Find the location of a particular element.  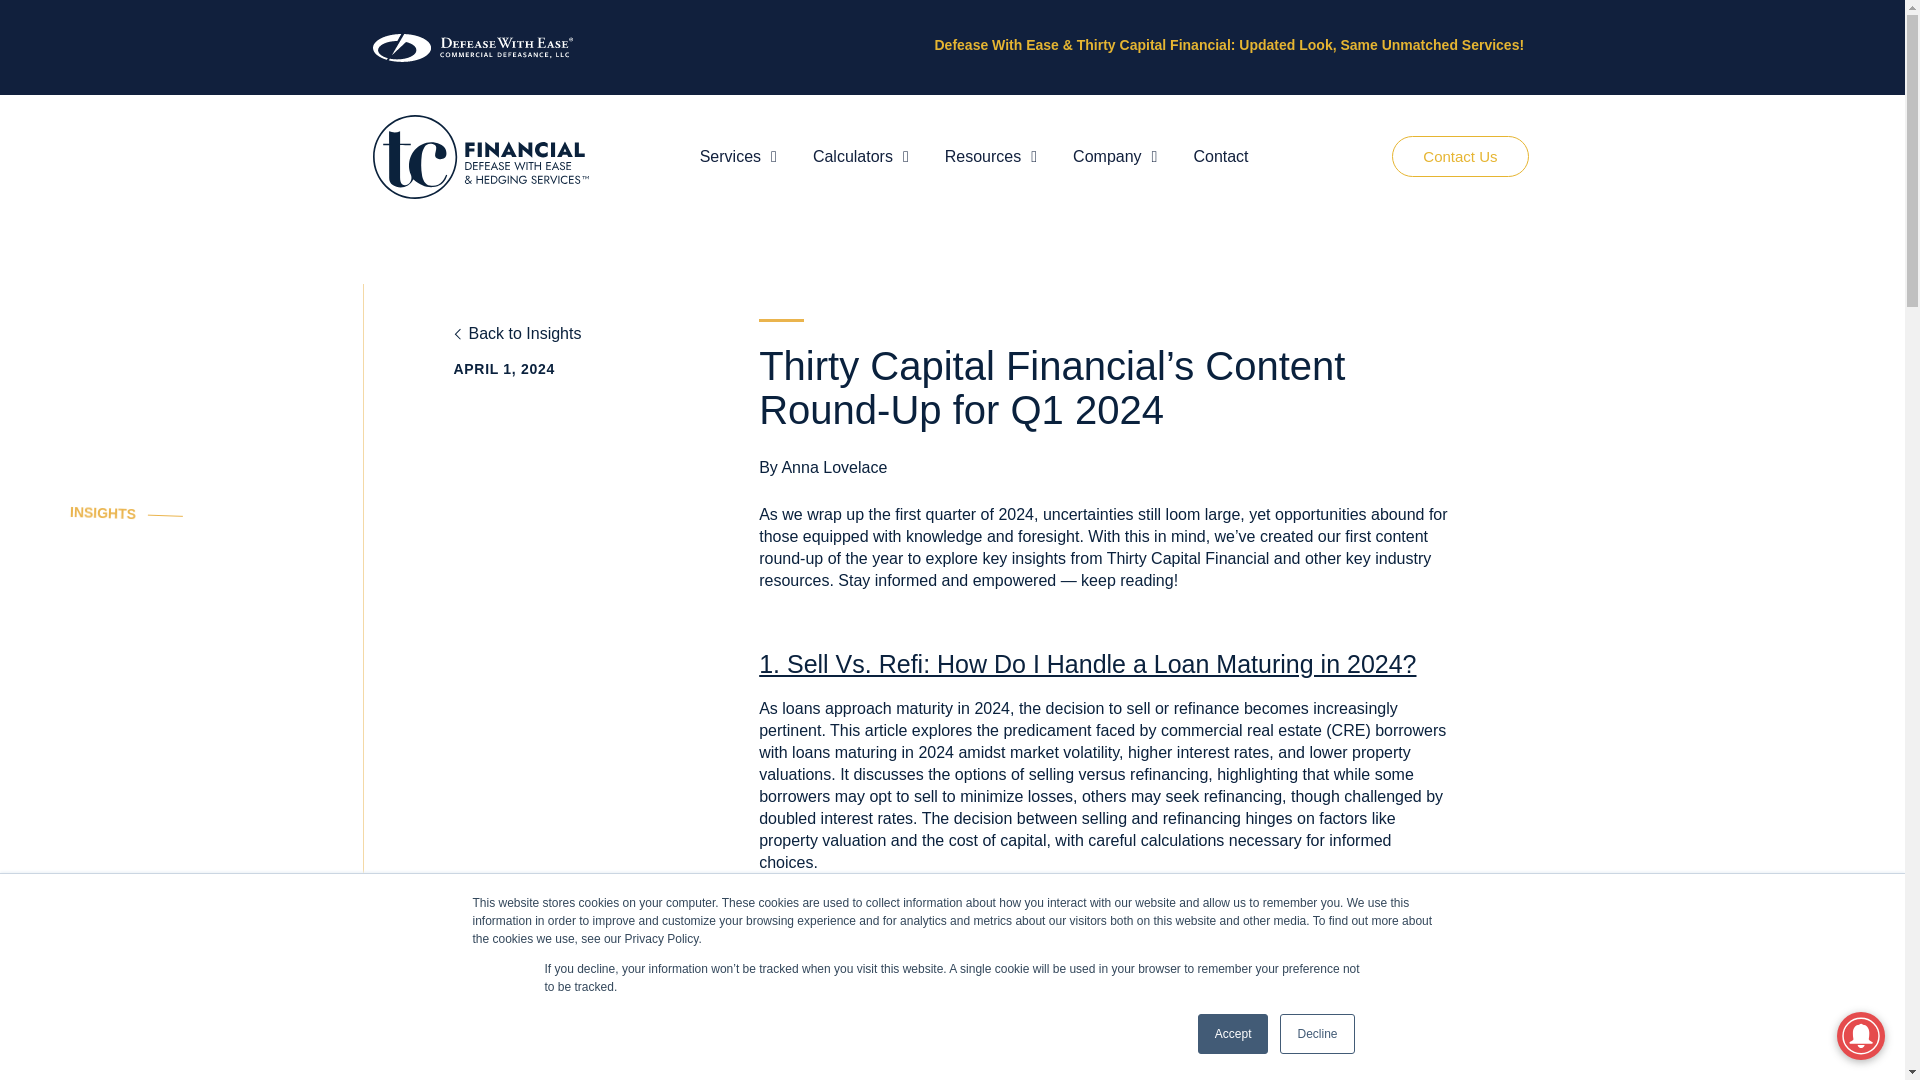

Contact is located at coordinates (1220, 156).